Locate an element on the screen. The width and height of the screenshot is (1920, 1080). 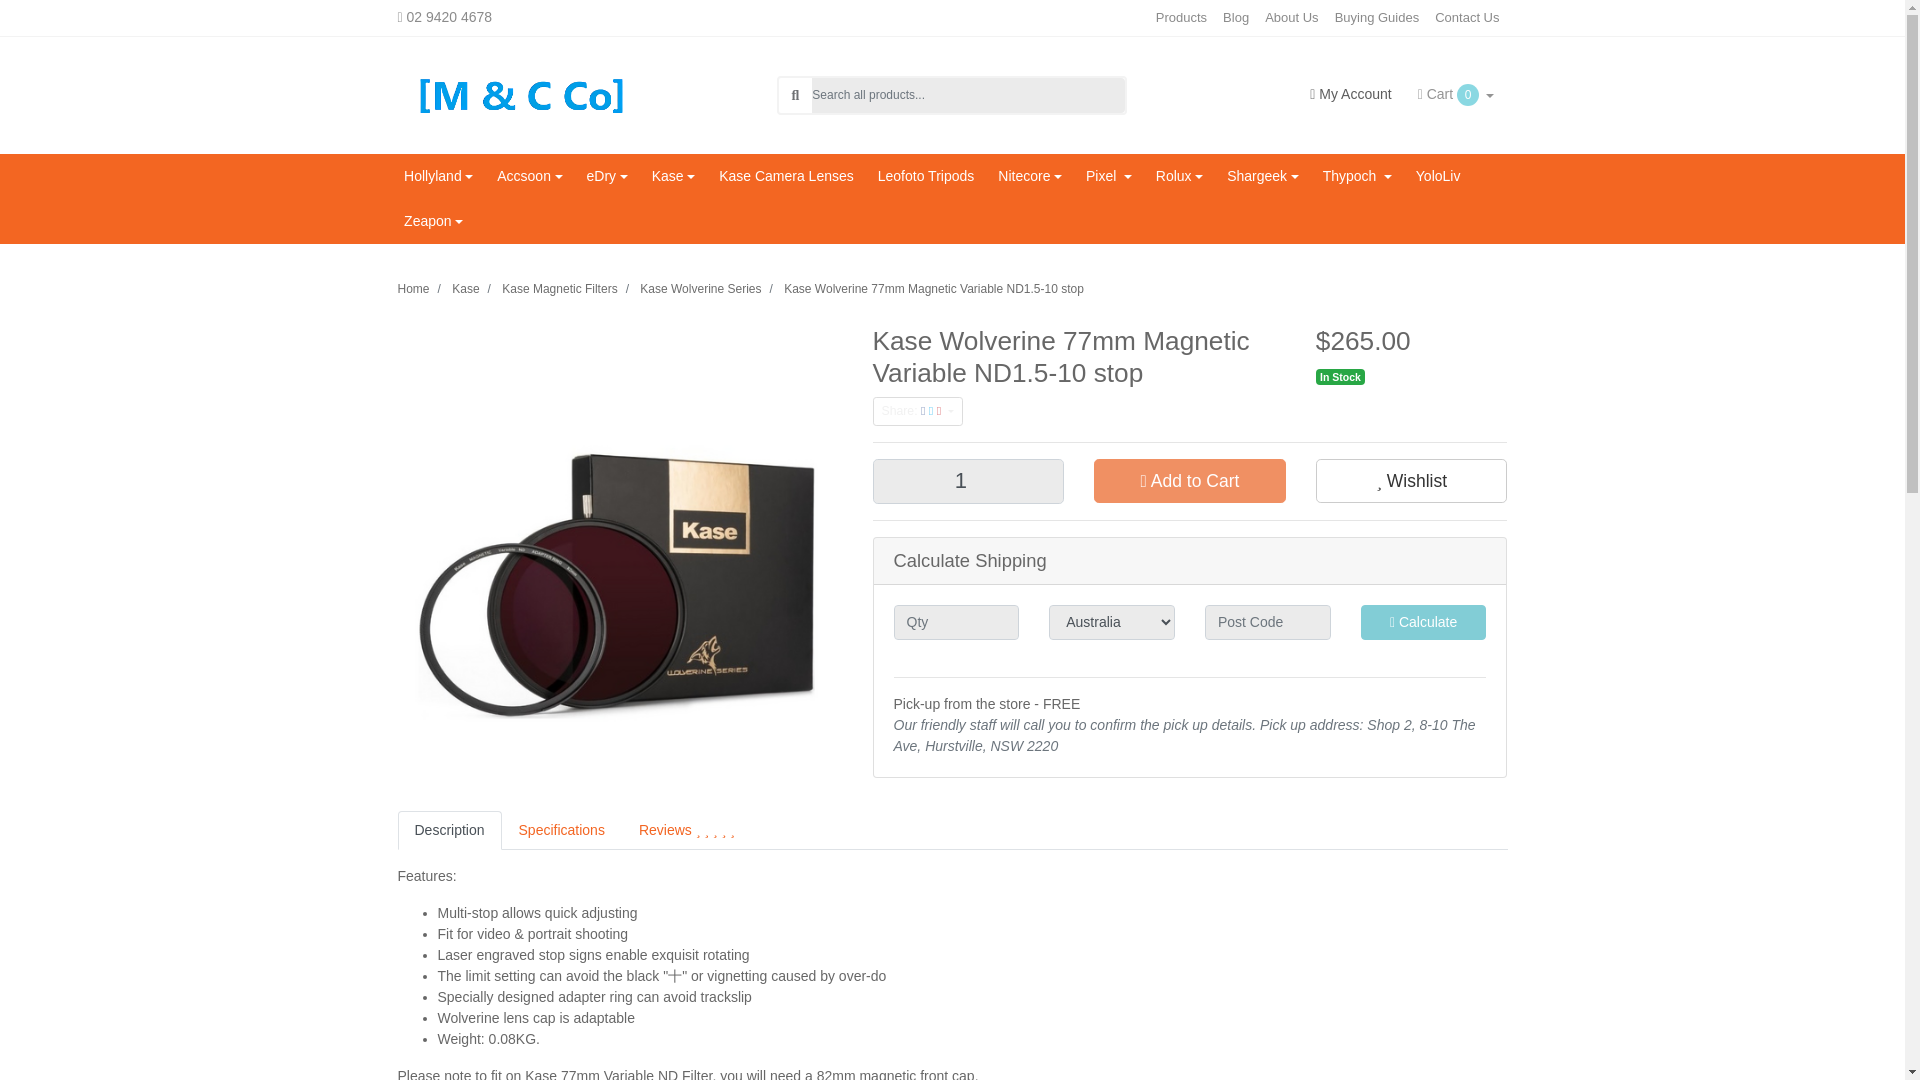
Add To Wishlist is located at coordinates (1411, 481).